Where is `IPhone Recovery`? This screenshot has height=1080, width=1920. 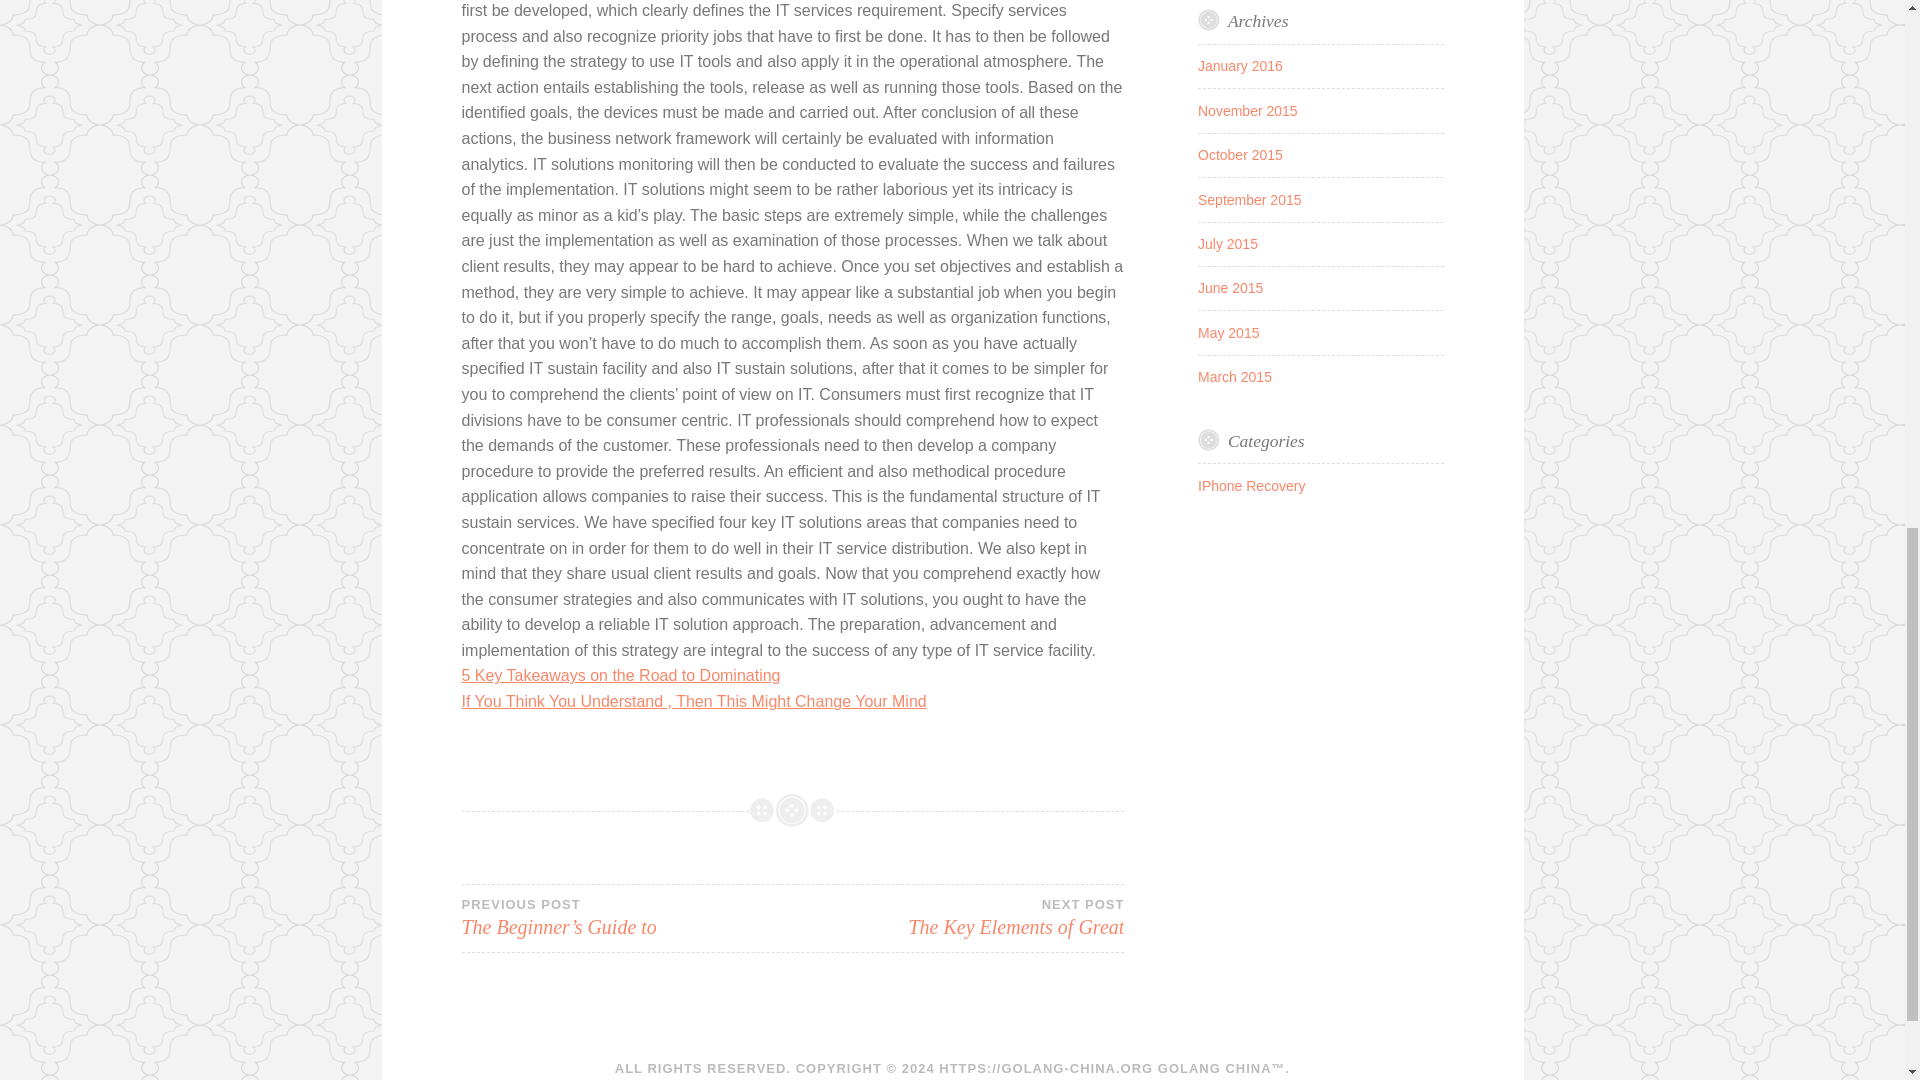 IPhone Recovery is located at coordinates (1252, 486).